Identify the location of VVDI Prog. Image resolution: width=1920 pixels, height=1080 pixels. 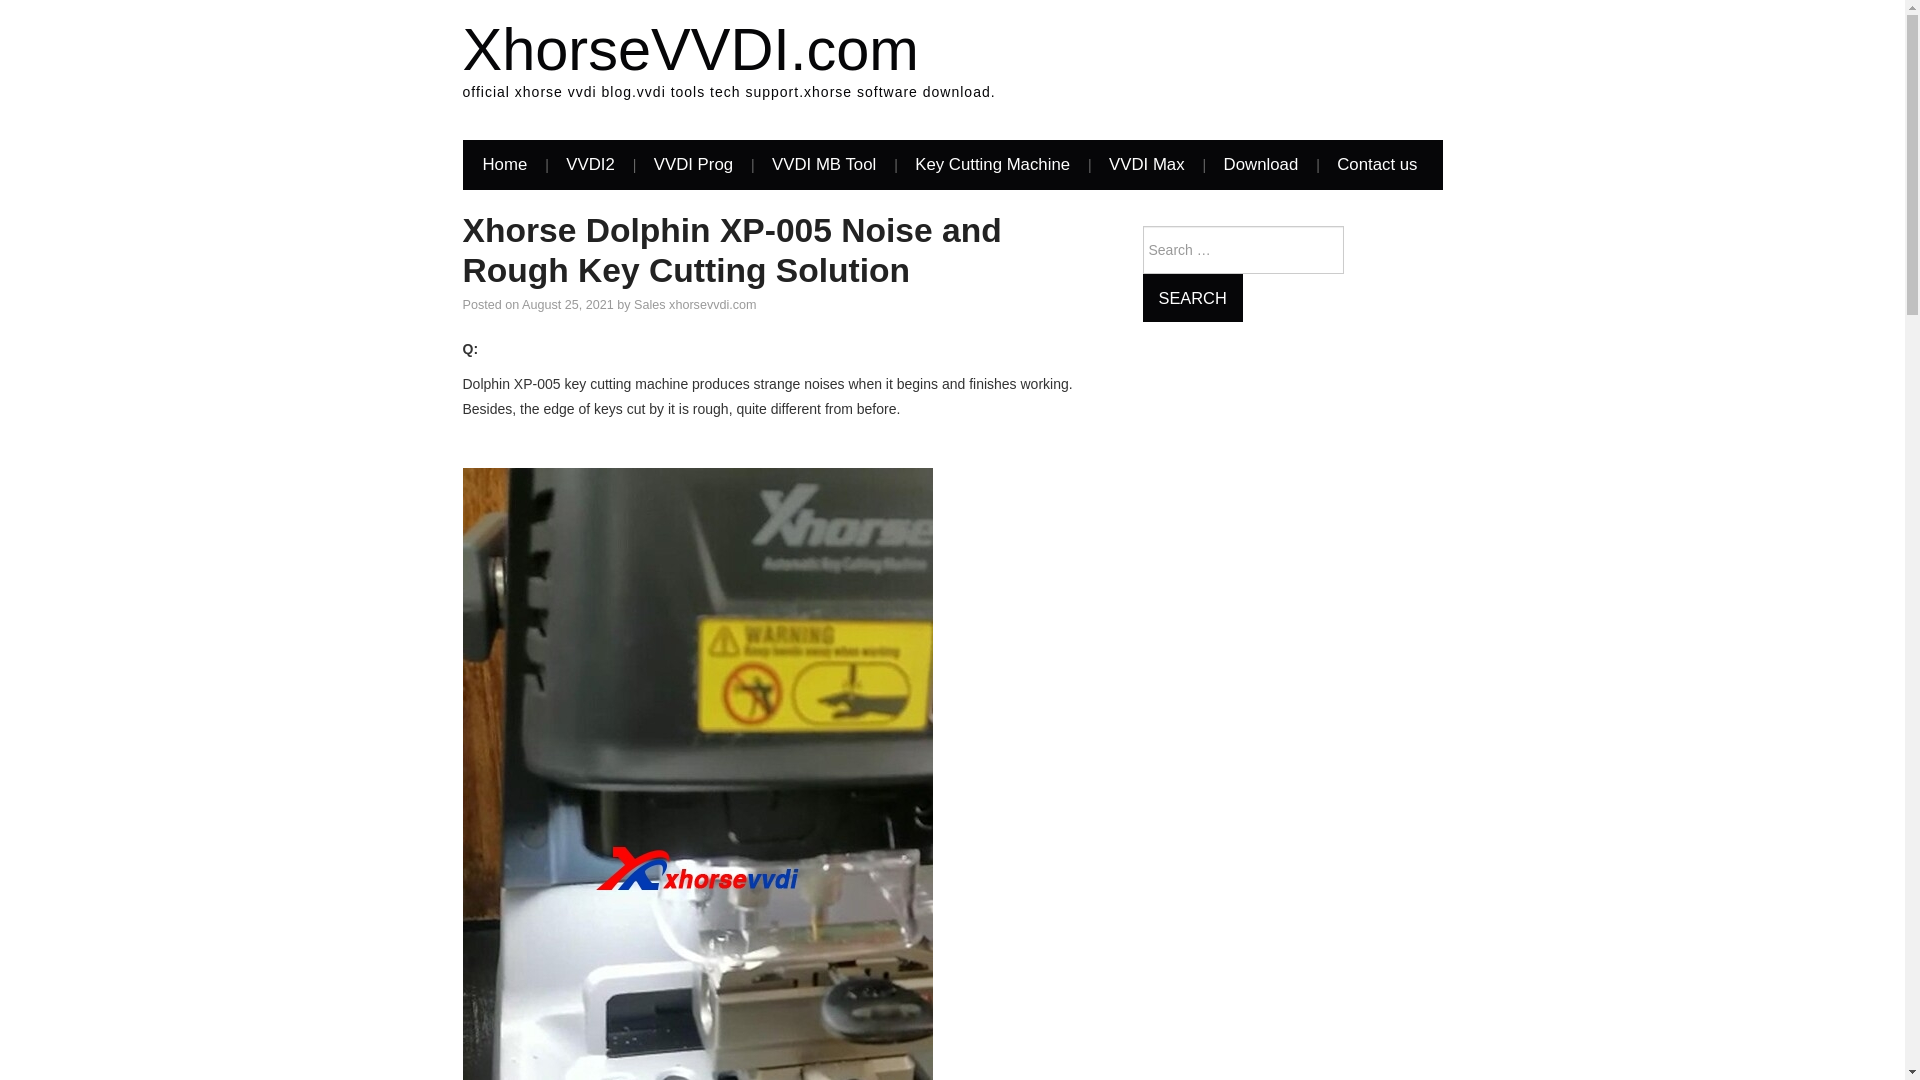
(692, 165).